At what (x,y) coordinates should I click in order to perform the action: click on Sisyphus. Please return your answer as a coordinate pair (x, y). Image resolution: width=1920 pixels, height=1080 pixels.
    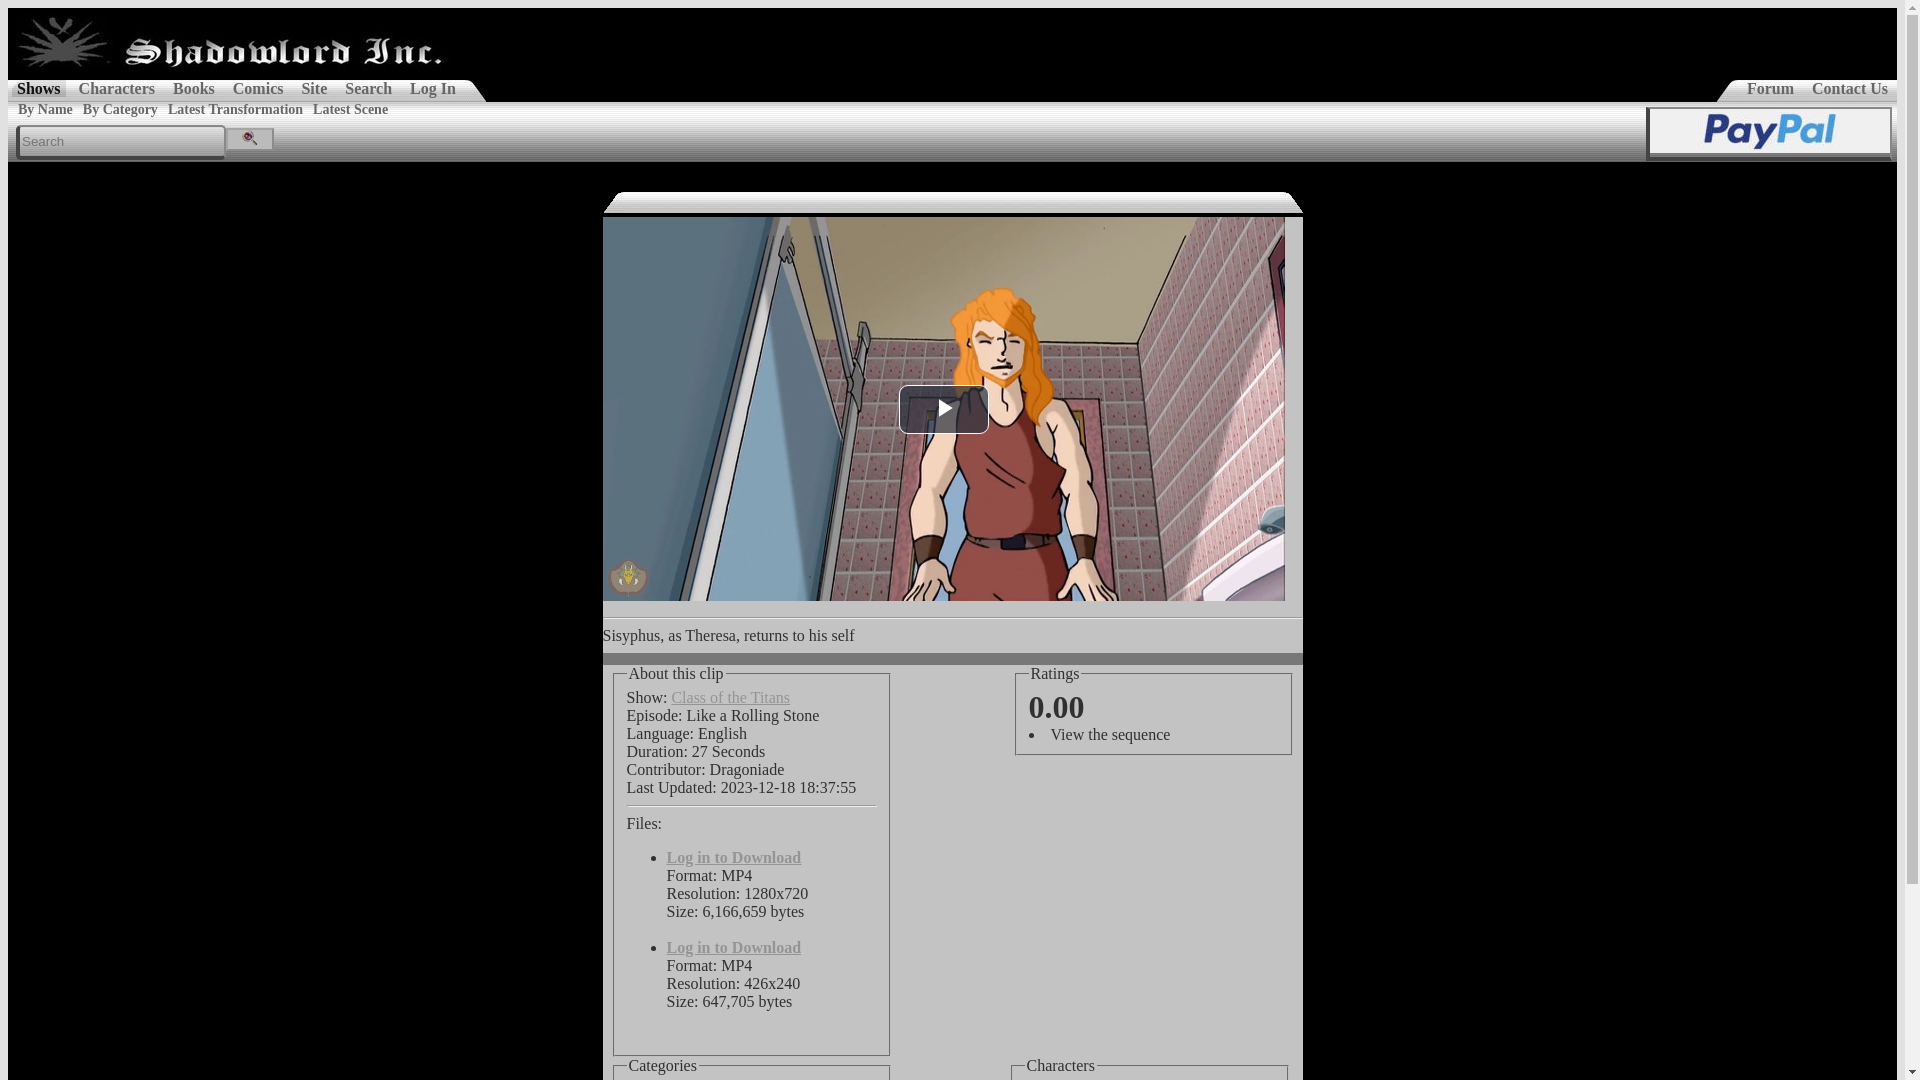
    Looking at the image, I should click on (1060, 1066).